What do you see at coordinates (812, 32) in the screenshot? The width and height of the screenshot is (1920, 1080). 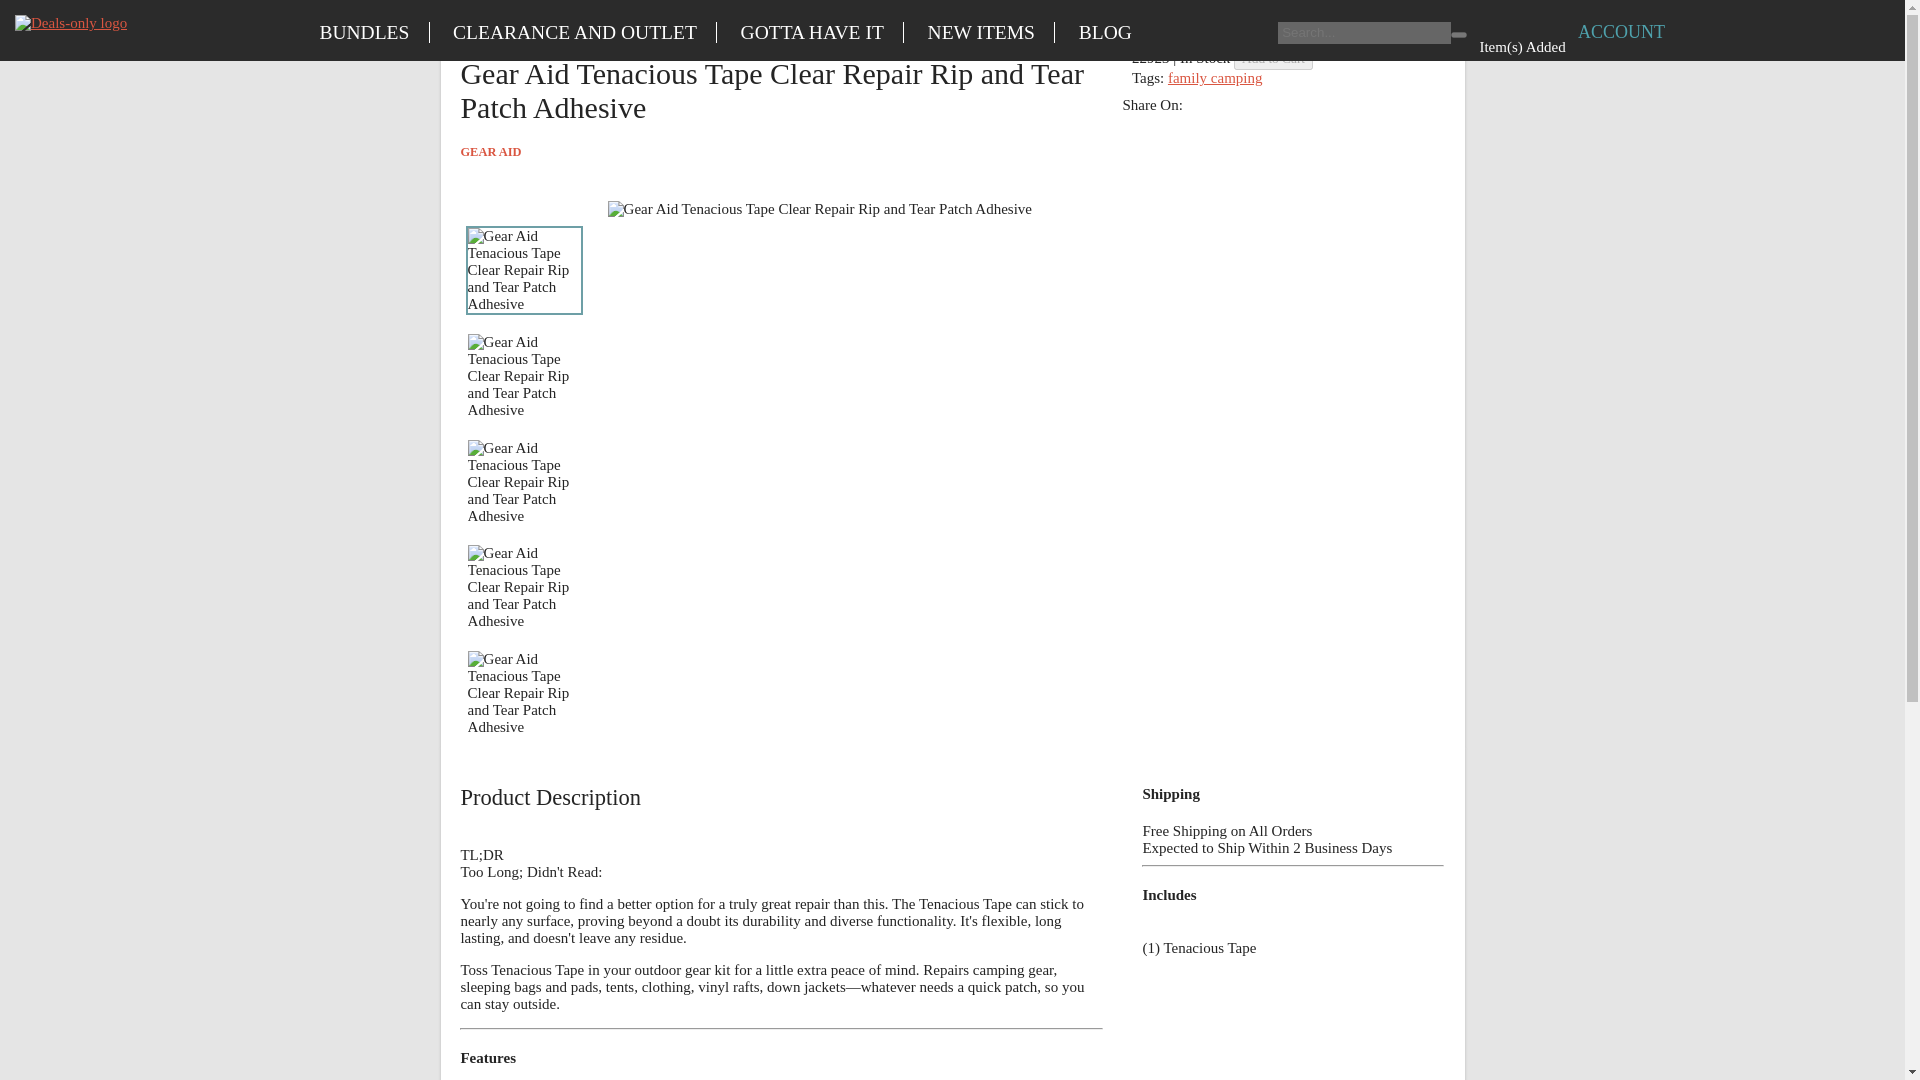 I see `GOTTA HAVE IT` at bounding box center [812, 32].